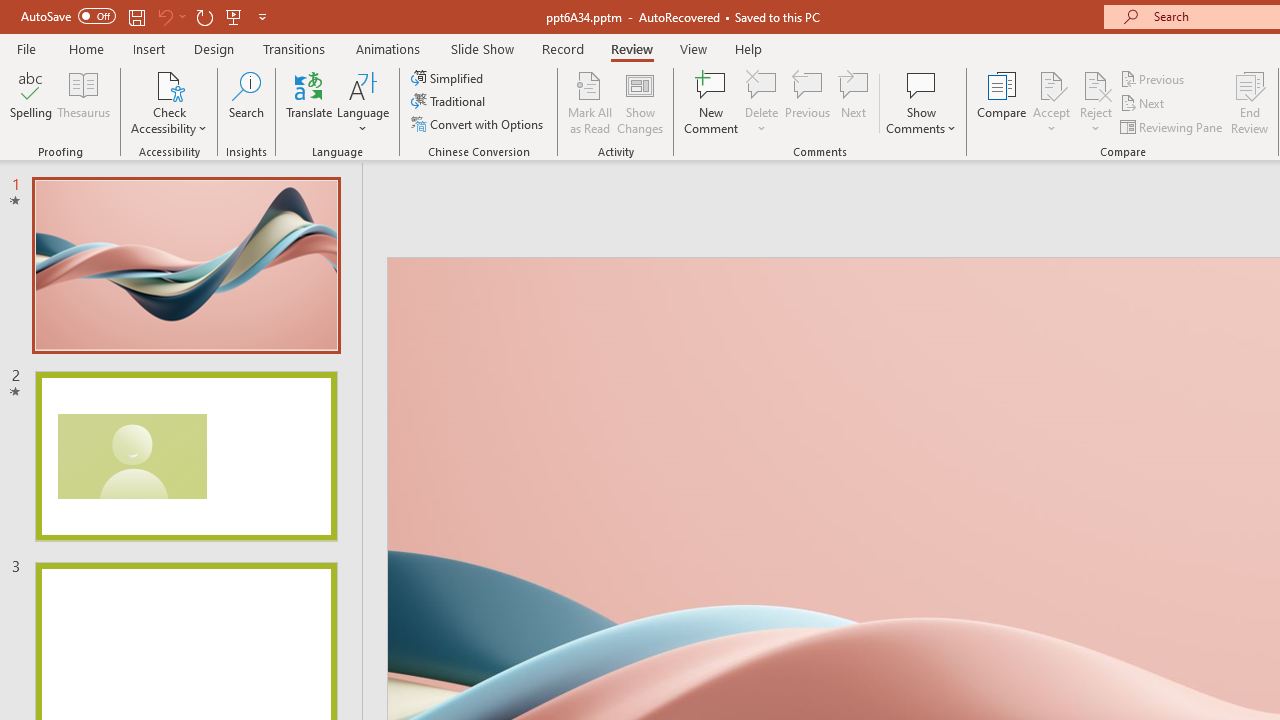 This screenshot has width=1280, height=720. Describe the element at coordinates (1250, 102) in the screenshot. I see `End Review` at that location.